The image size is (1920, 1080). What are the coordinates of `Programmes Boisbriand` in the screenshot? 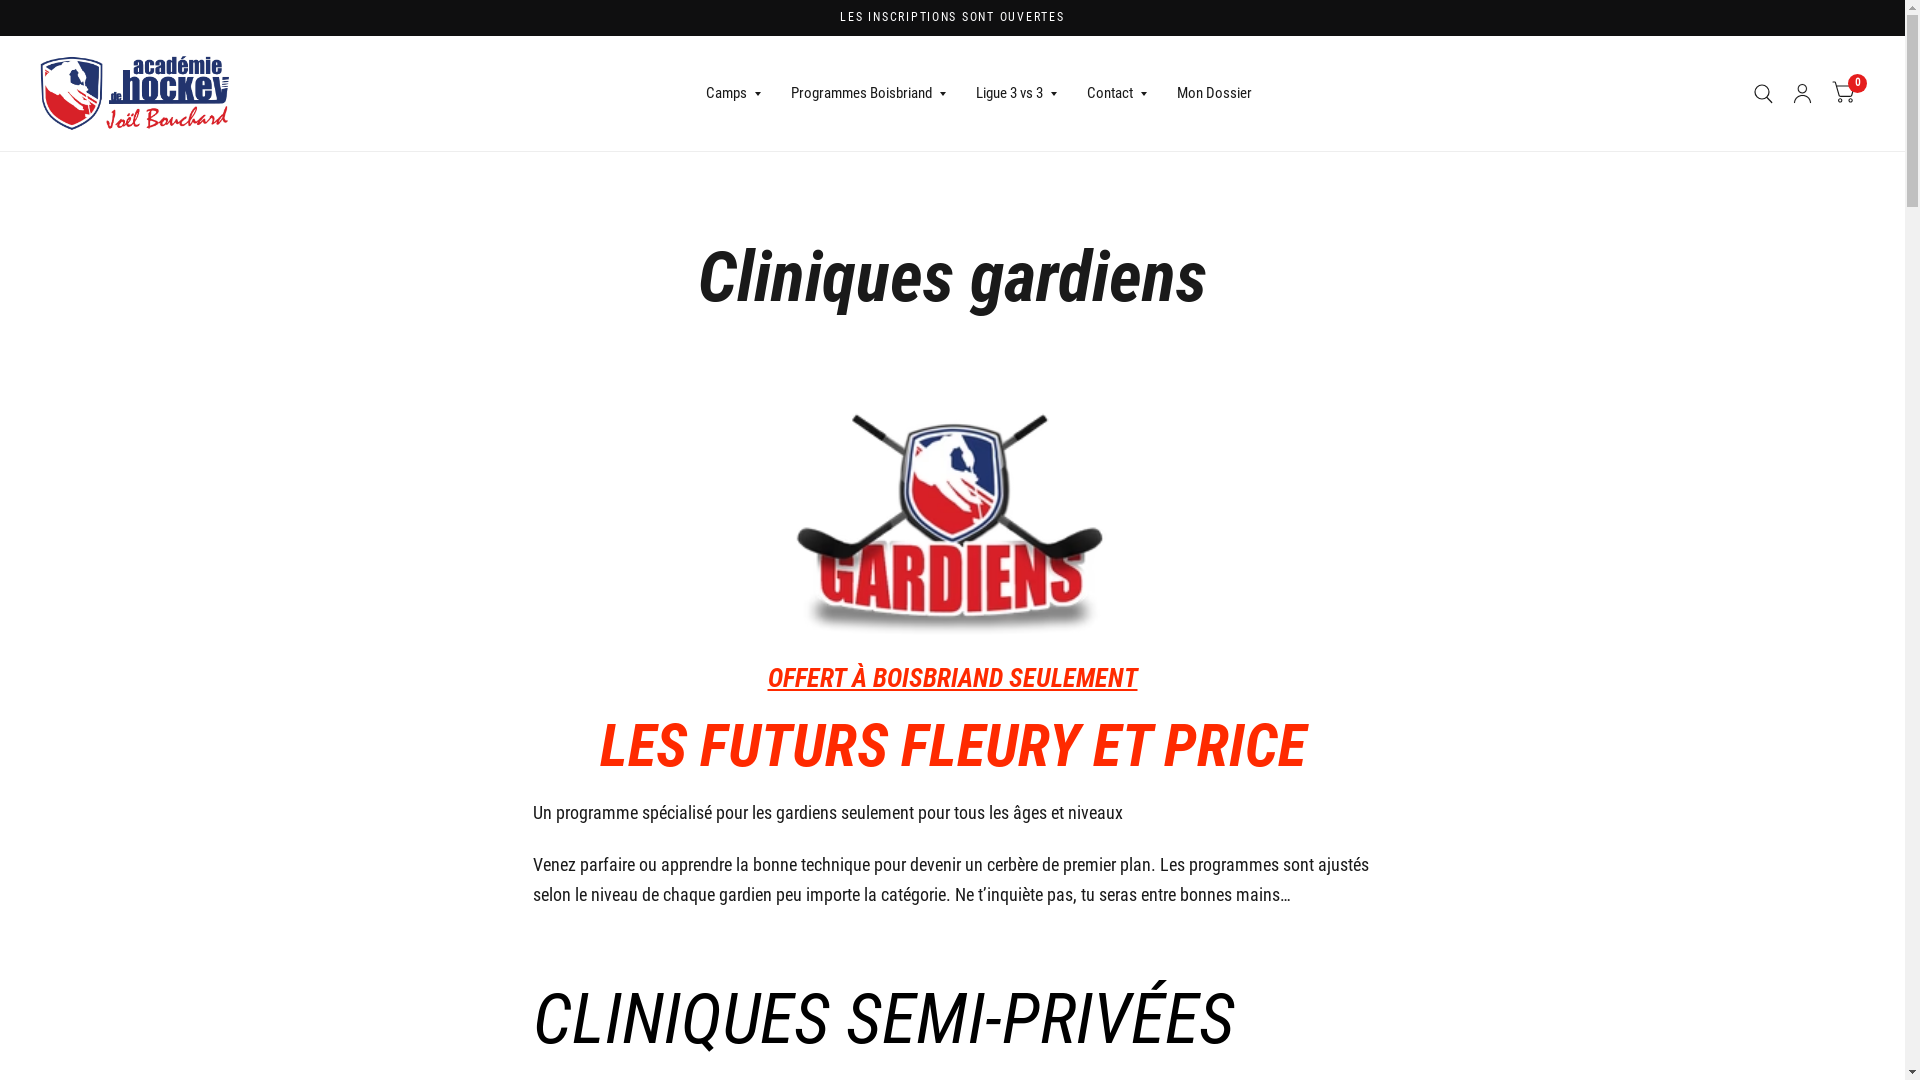 It's located at (868, 94).